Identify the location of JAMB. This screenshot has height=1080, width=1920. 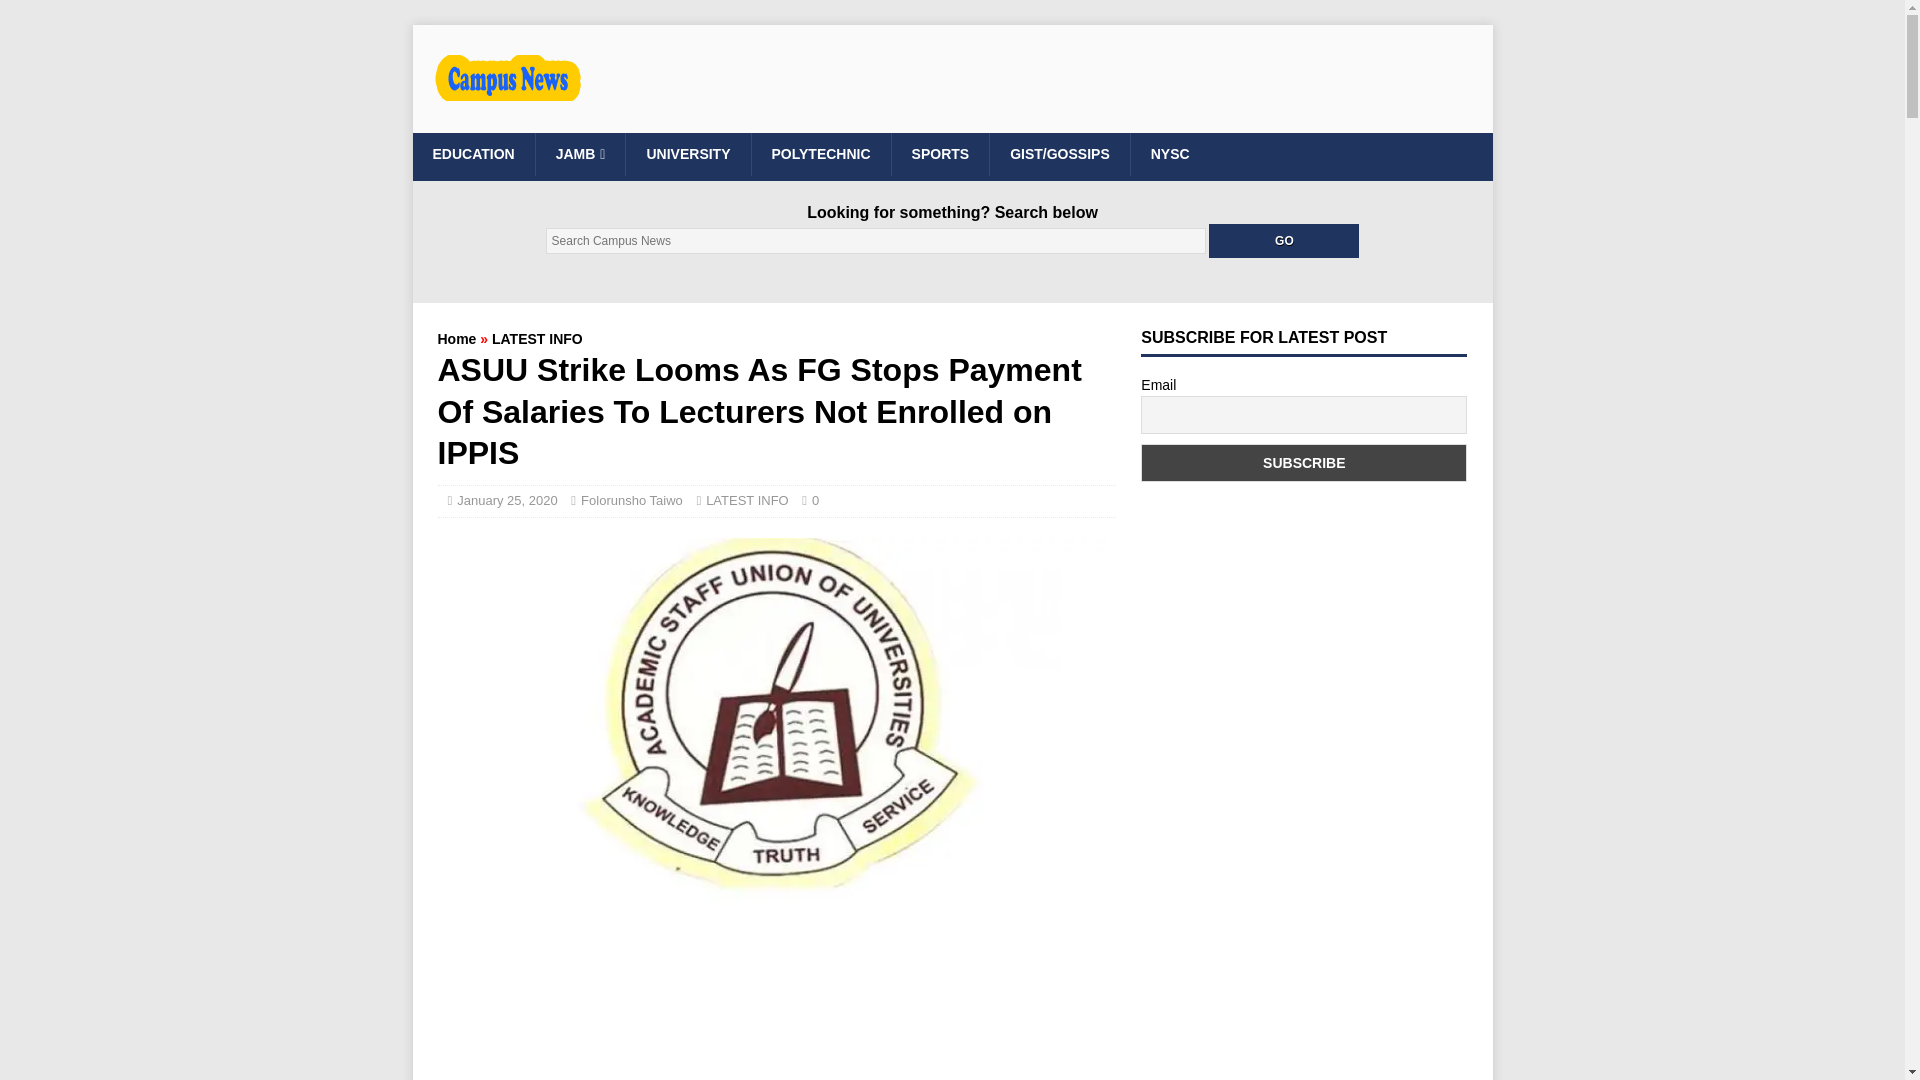
(580, 153).